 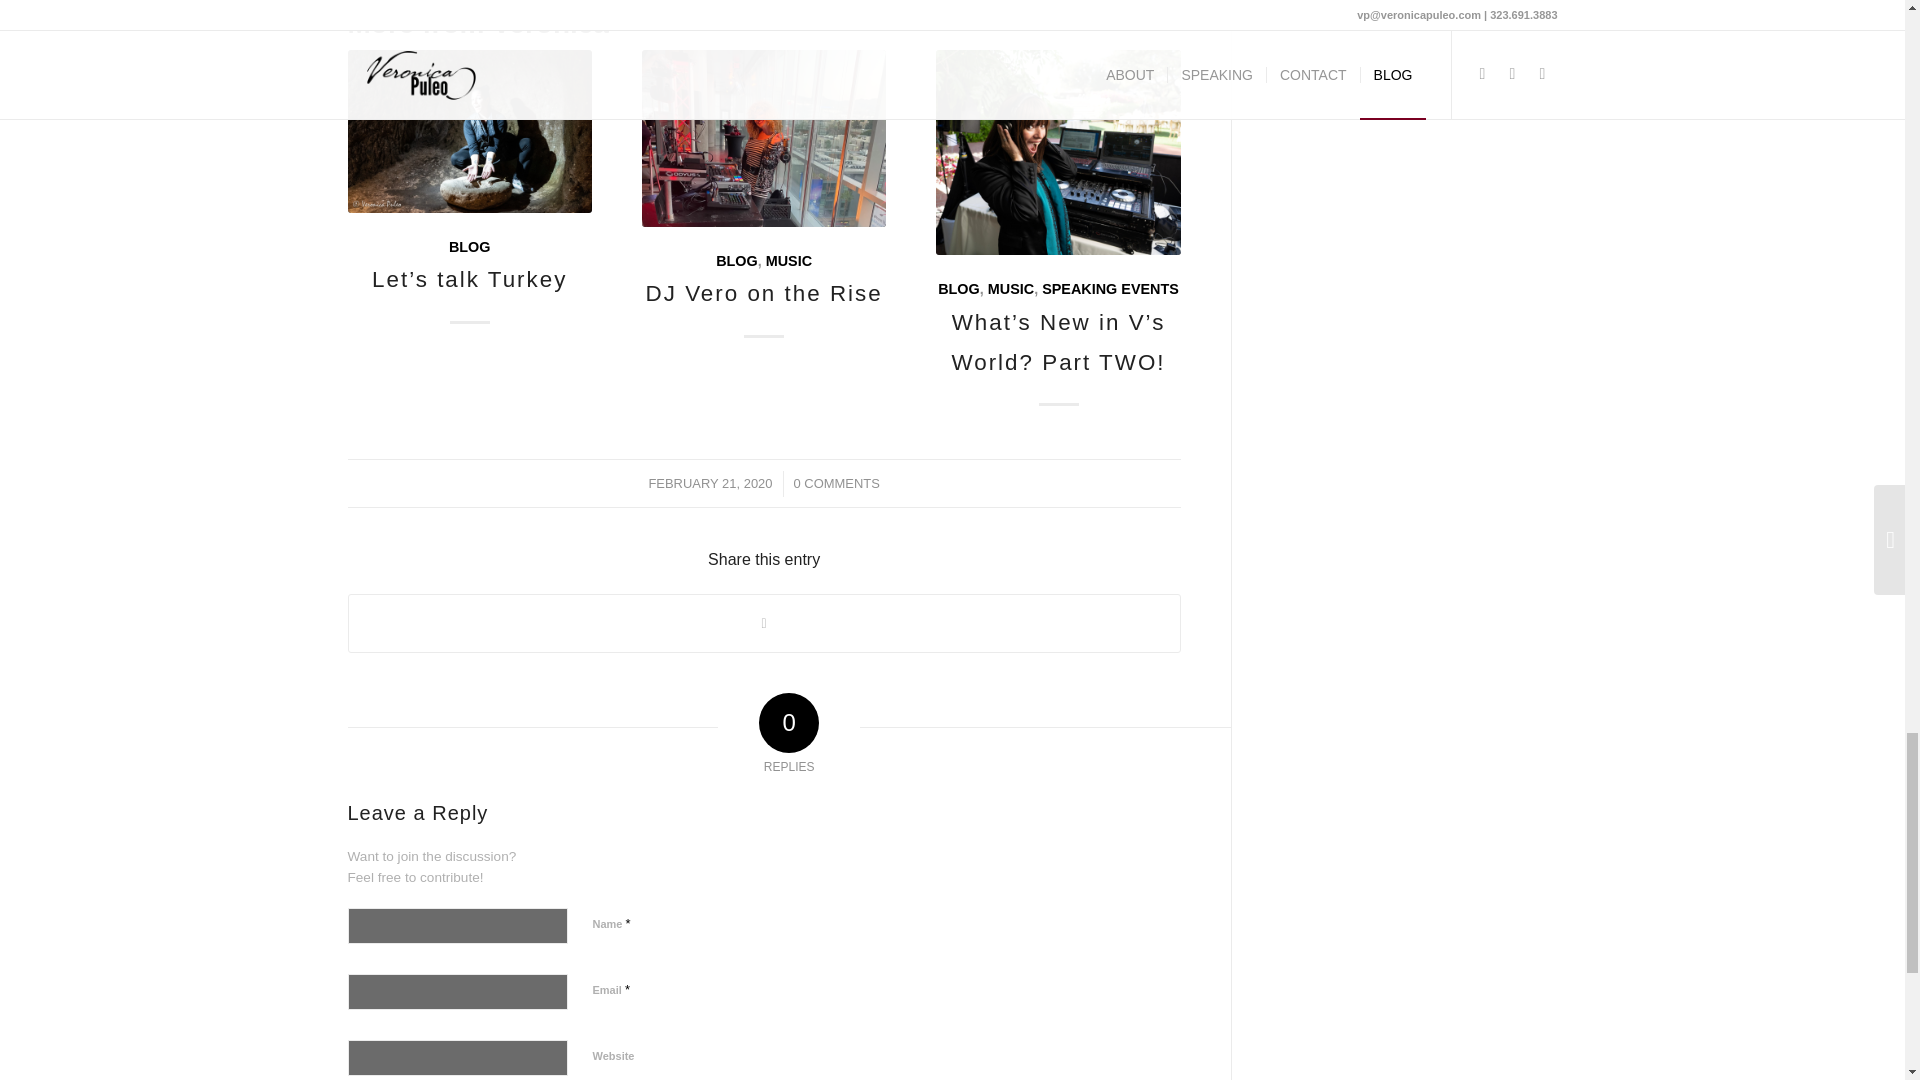 What do you see at coordinates (958, 288) in the screenshot?
I see `BLOG` at bounding box center [958, 288].